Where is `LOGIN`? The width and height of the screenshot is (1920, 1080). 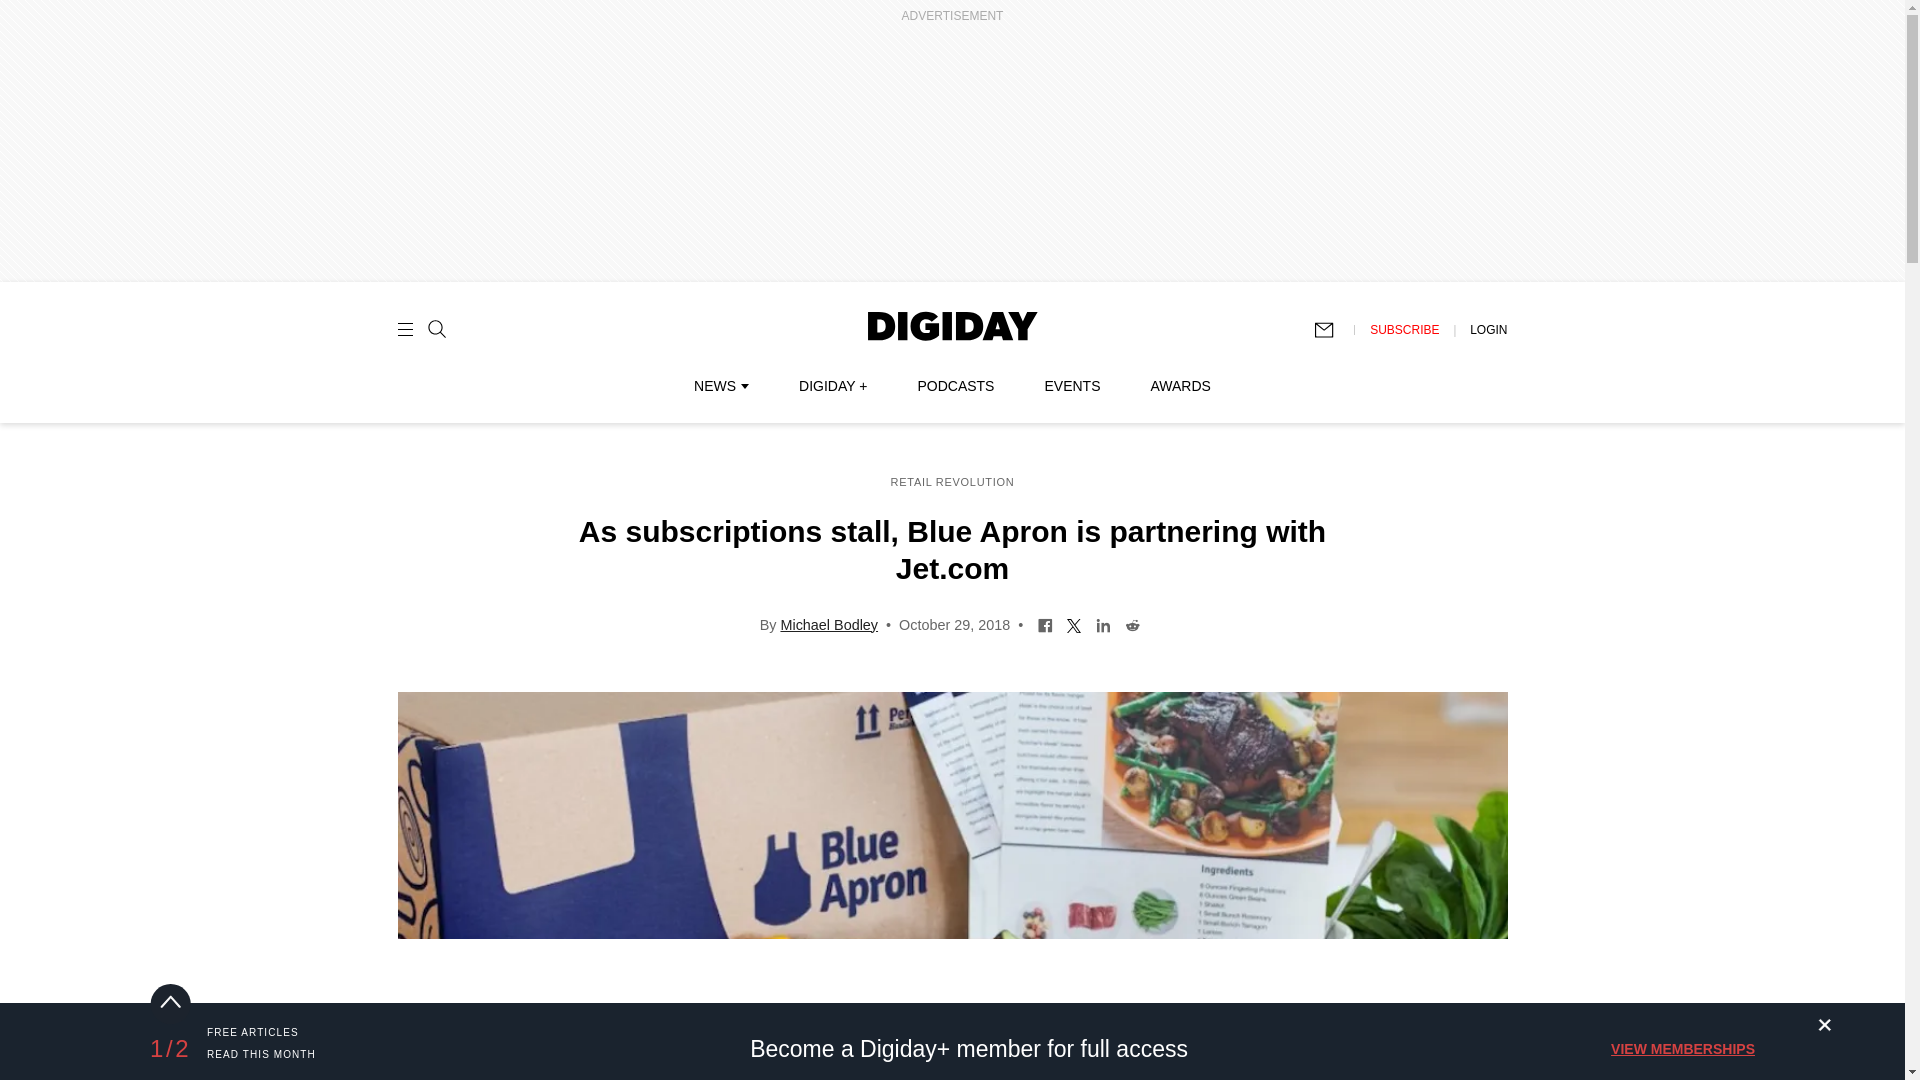 LOGIN is located at coordinates (1488, 329).